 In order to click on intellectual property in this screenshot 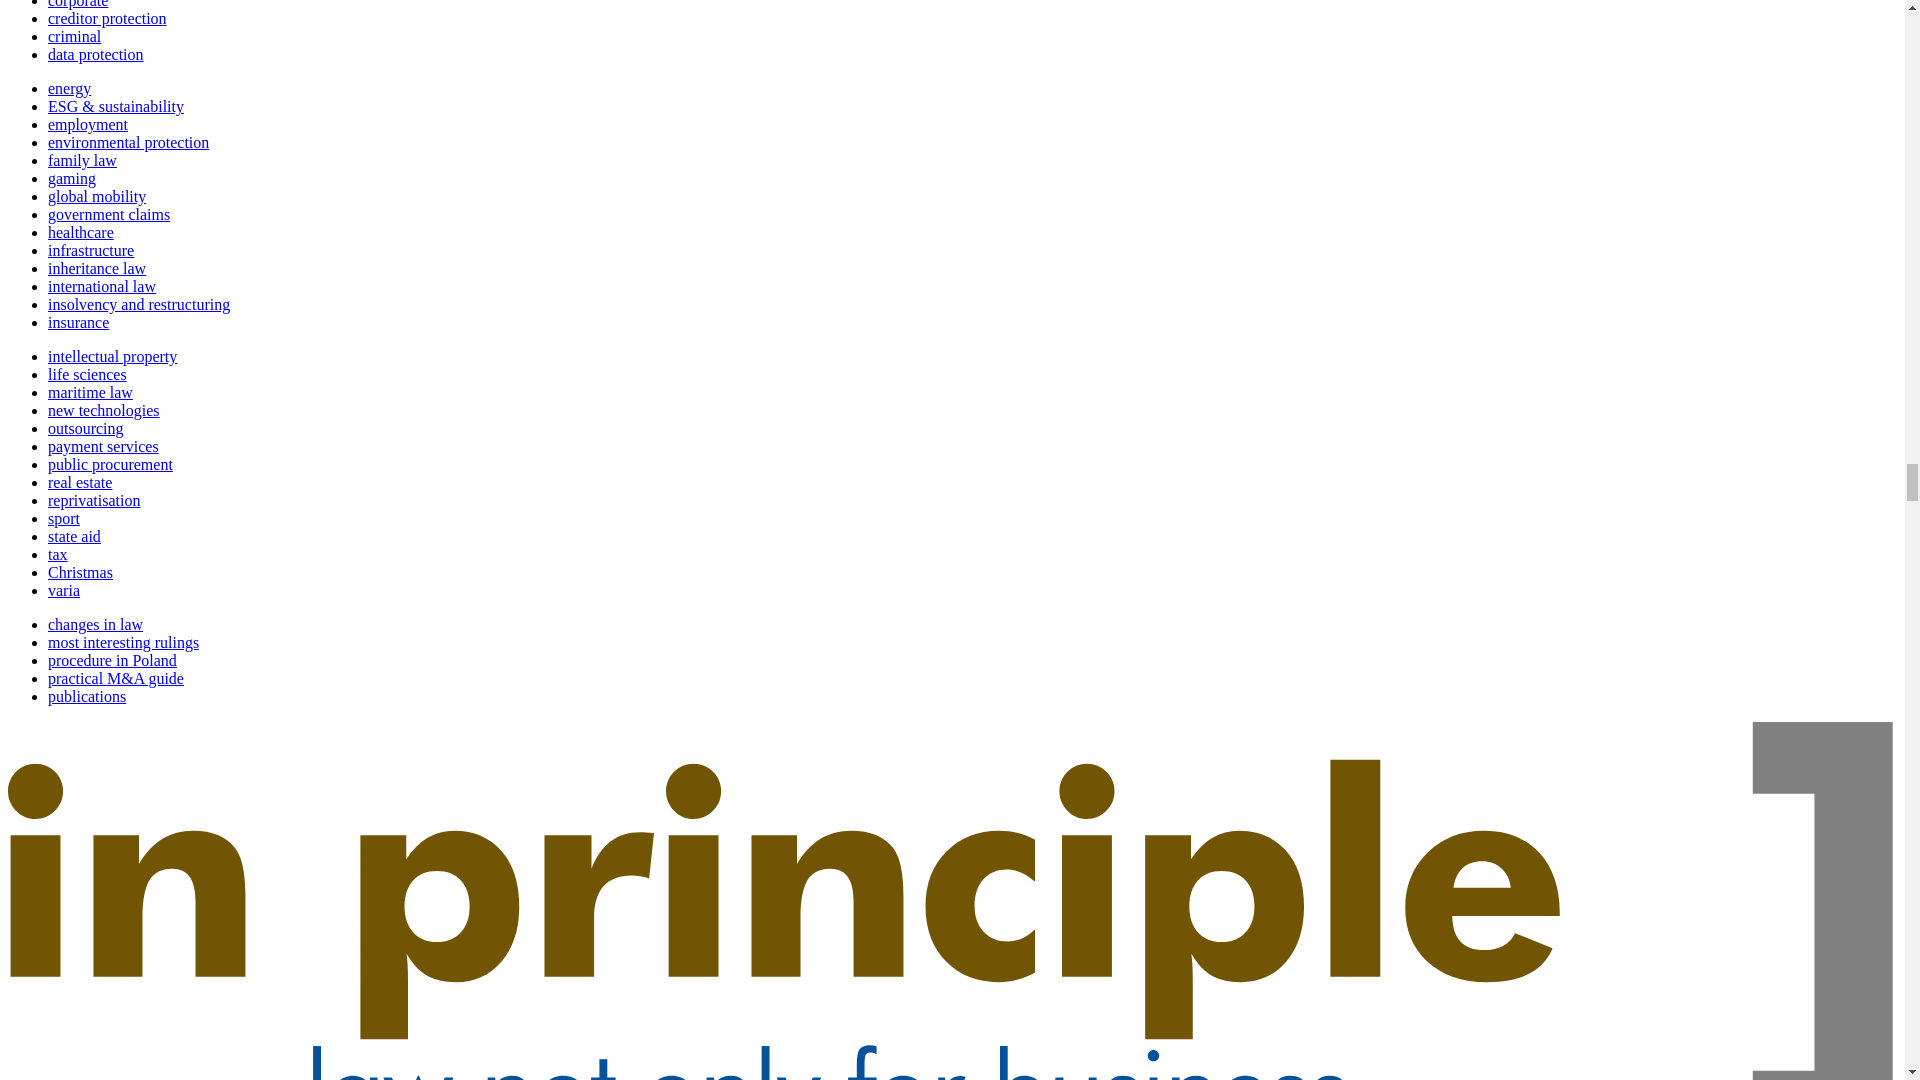, I will do `click(112, 356)`.